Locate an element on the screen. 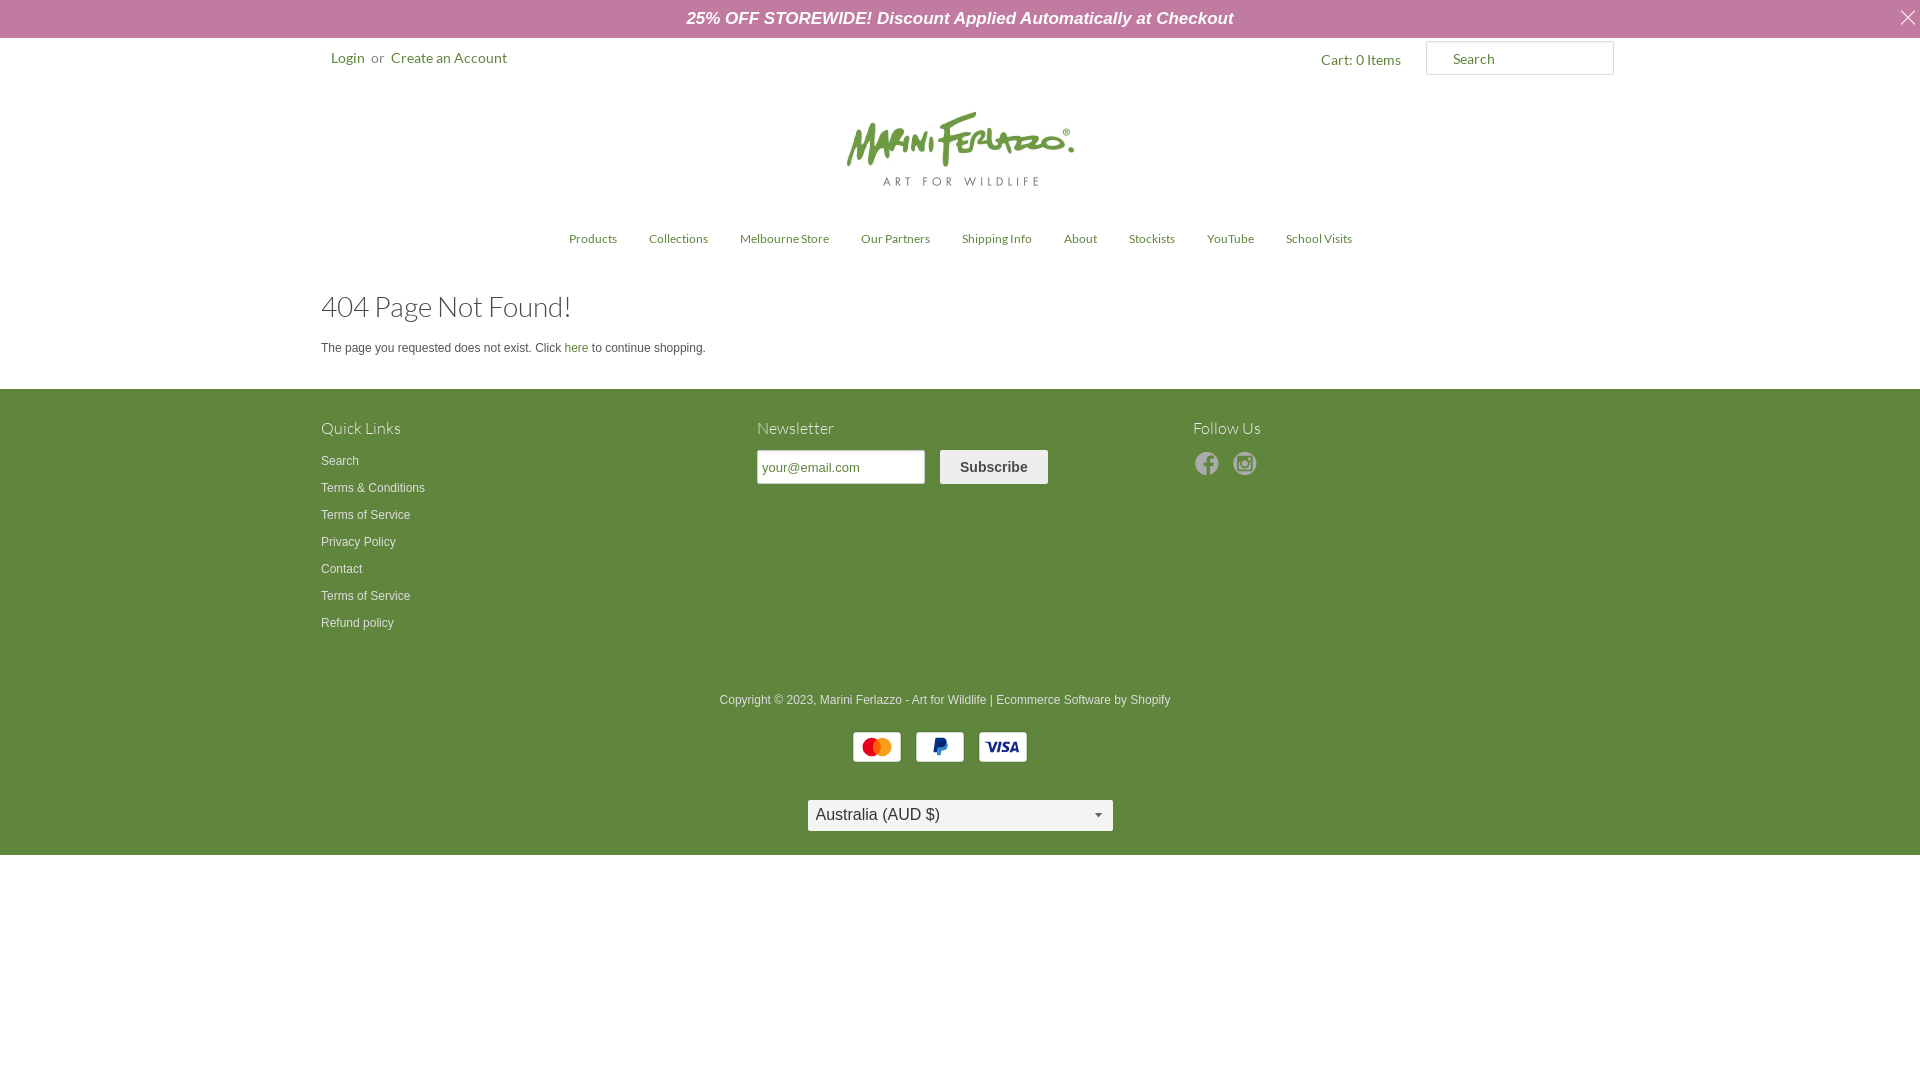  Search is located at coordinates (340, 461).